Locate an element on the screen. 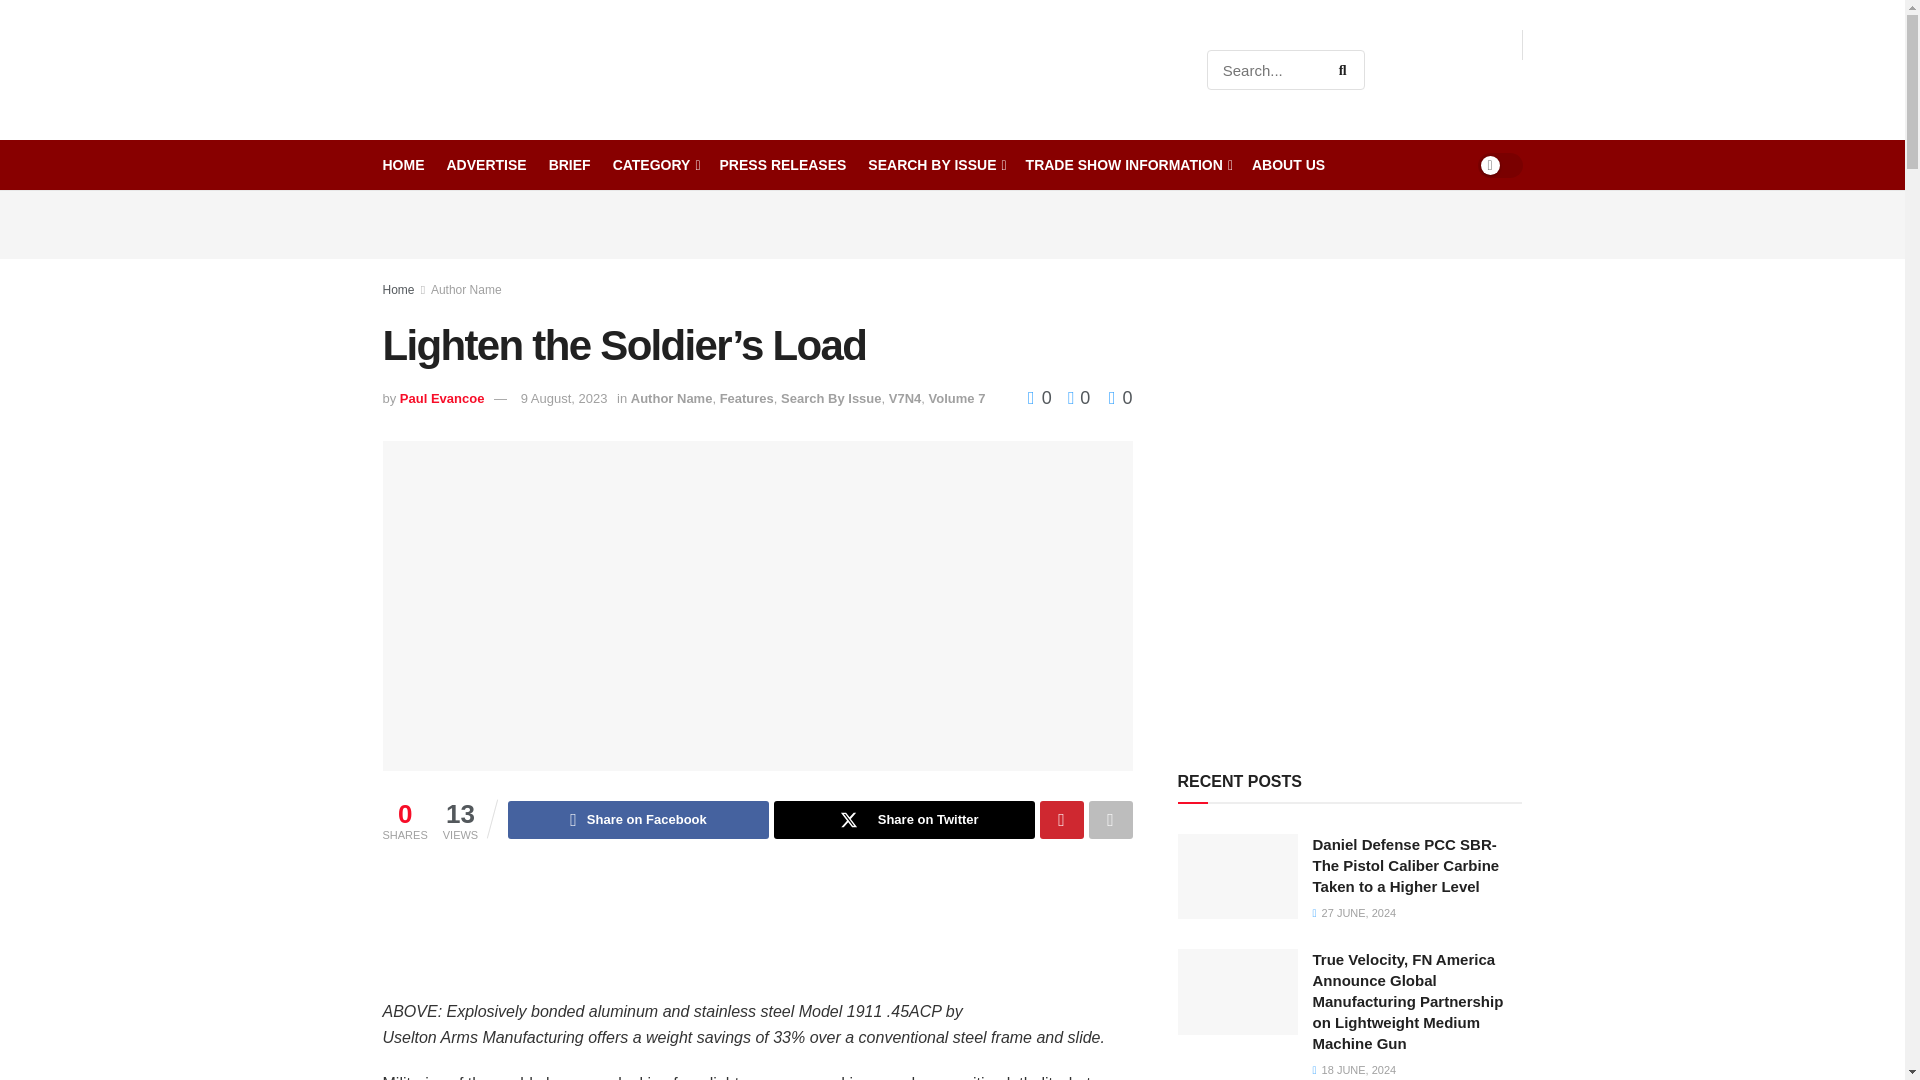 This screenshot has height=1080, width=1920. Login is located at coordinates (1497, 85).